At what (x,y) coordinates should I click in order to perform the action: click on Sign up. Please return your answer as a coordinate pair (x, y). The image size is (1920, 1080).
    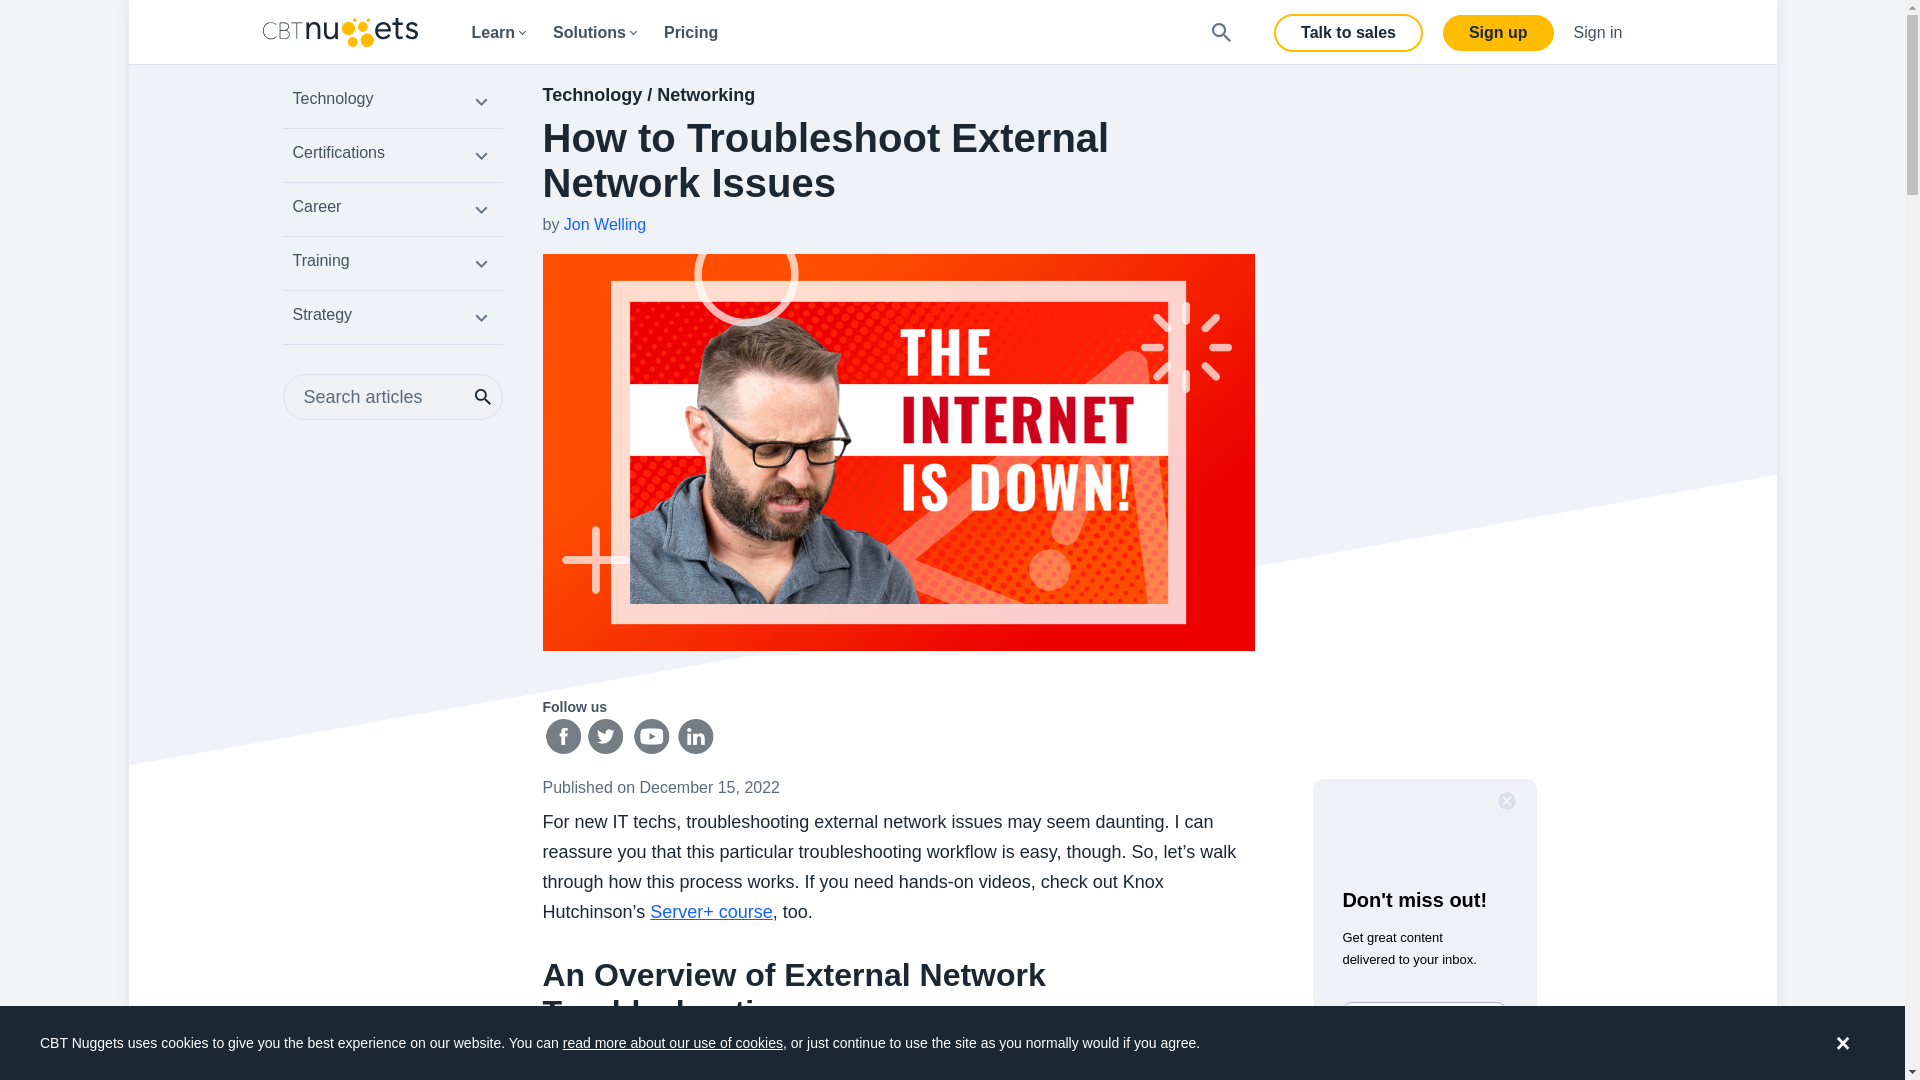
    Looking at the image, I should click on (1498, 32).